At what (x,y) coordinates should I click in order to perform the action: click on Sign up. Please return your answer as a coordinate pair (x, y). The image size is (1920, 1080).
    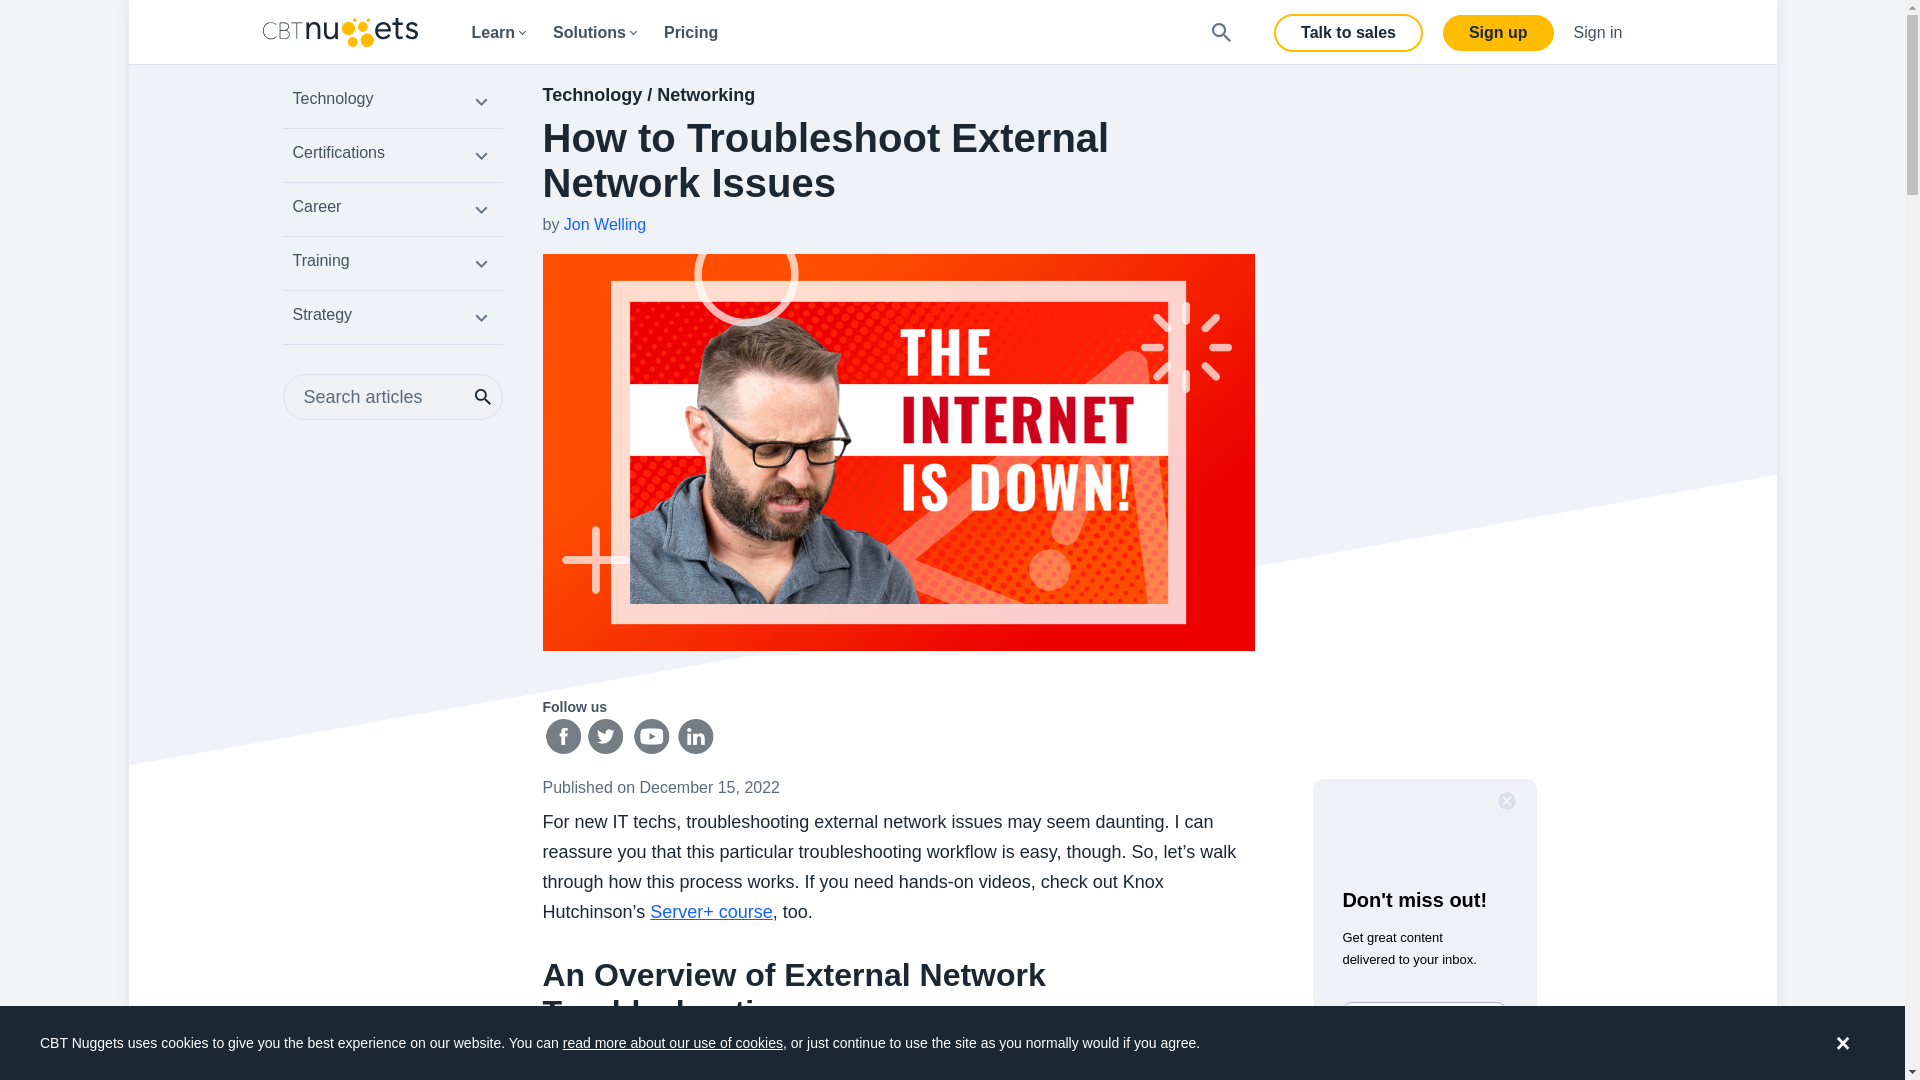
    Looking at the image, I should click on (1498, 32).